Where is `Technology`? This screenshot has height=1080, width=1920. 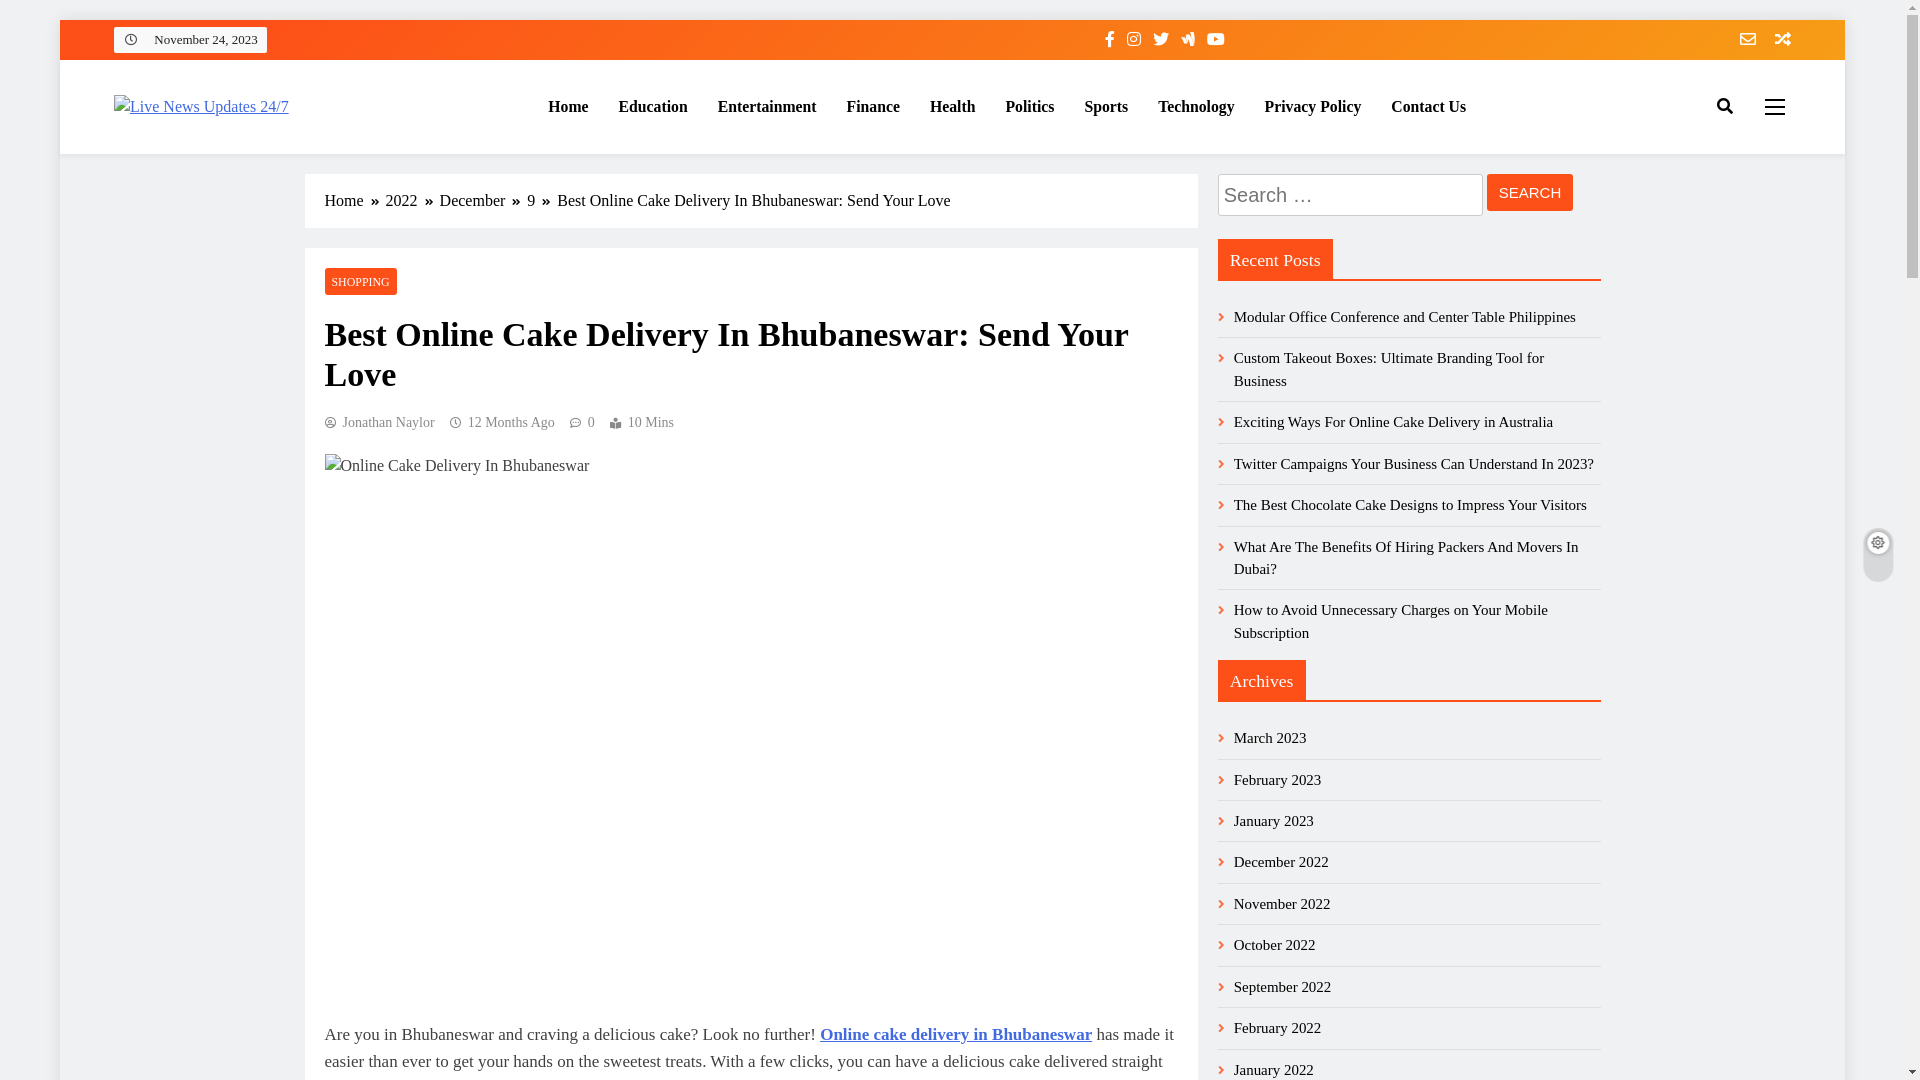 Technology is located at coordinates (1196, 107).